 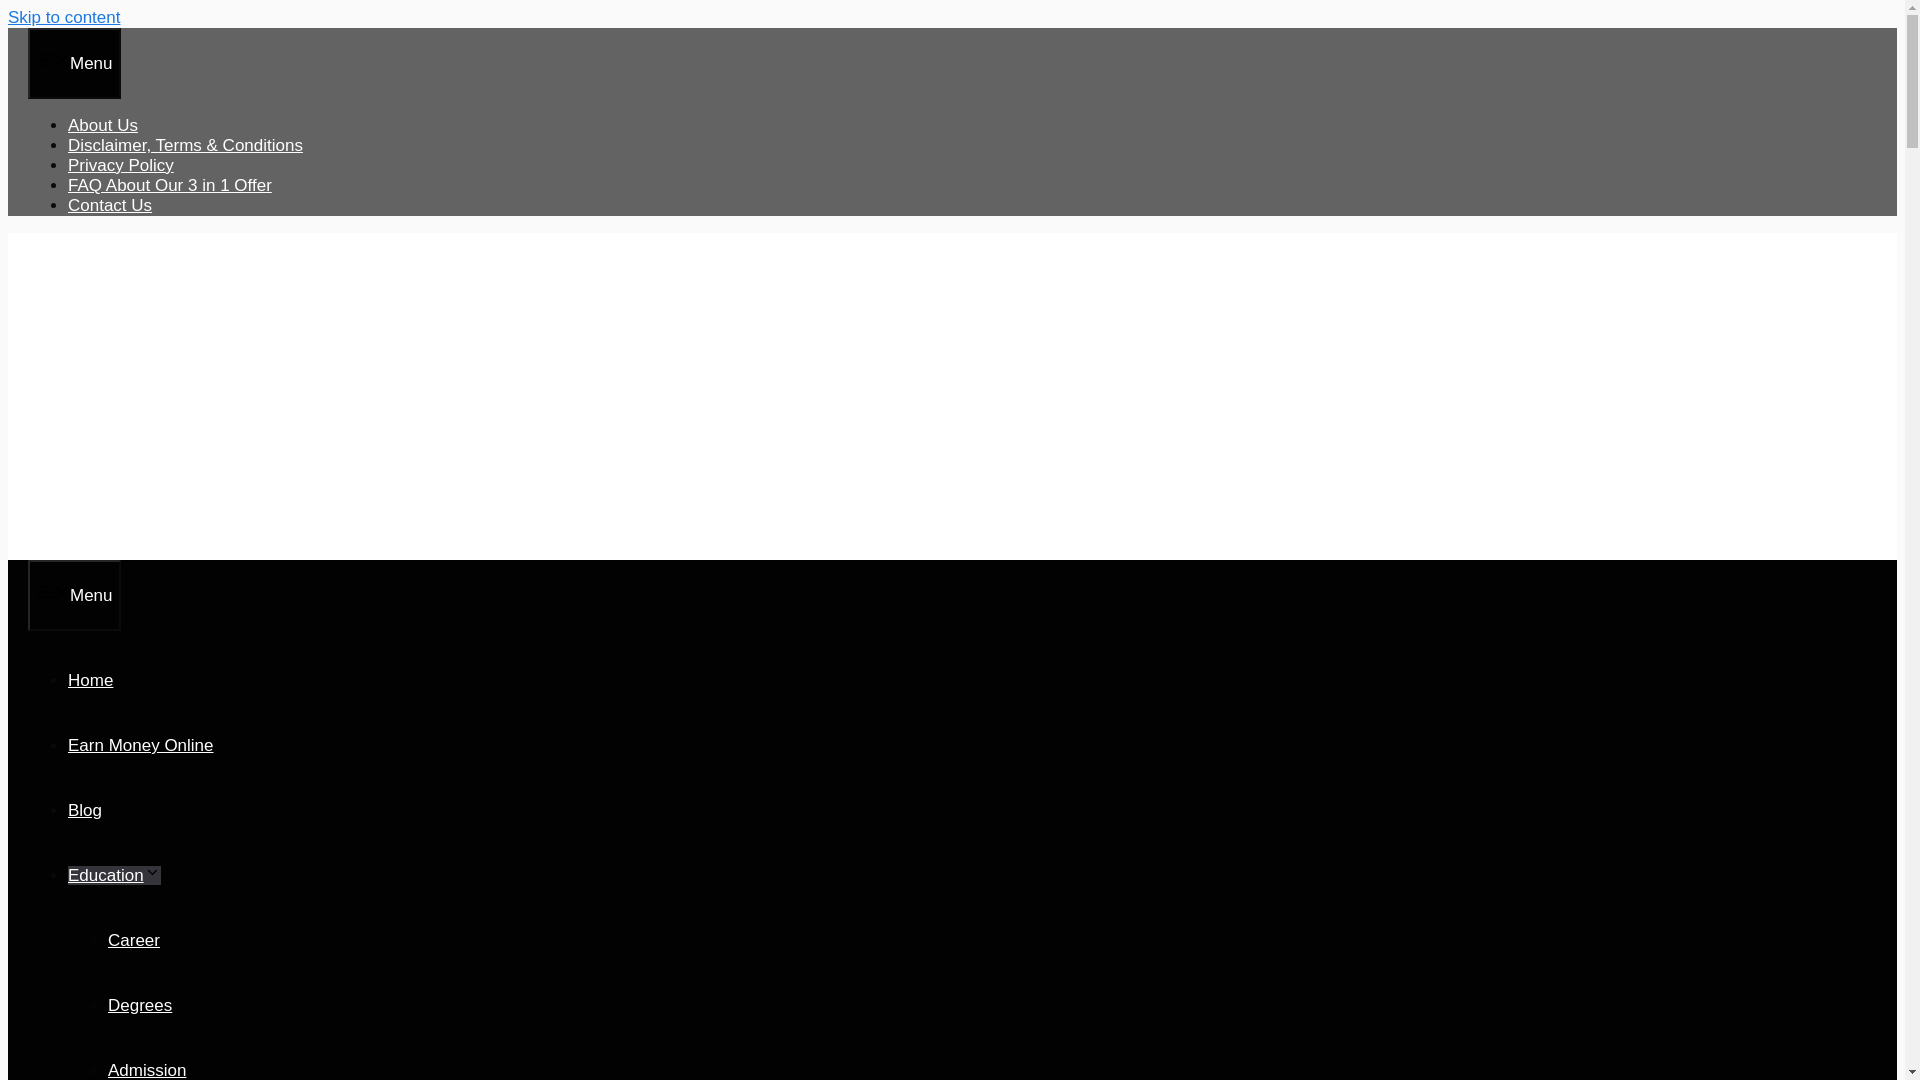 I want to click on Home, so click(x=90, y=680).